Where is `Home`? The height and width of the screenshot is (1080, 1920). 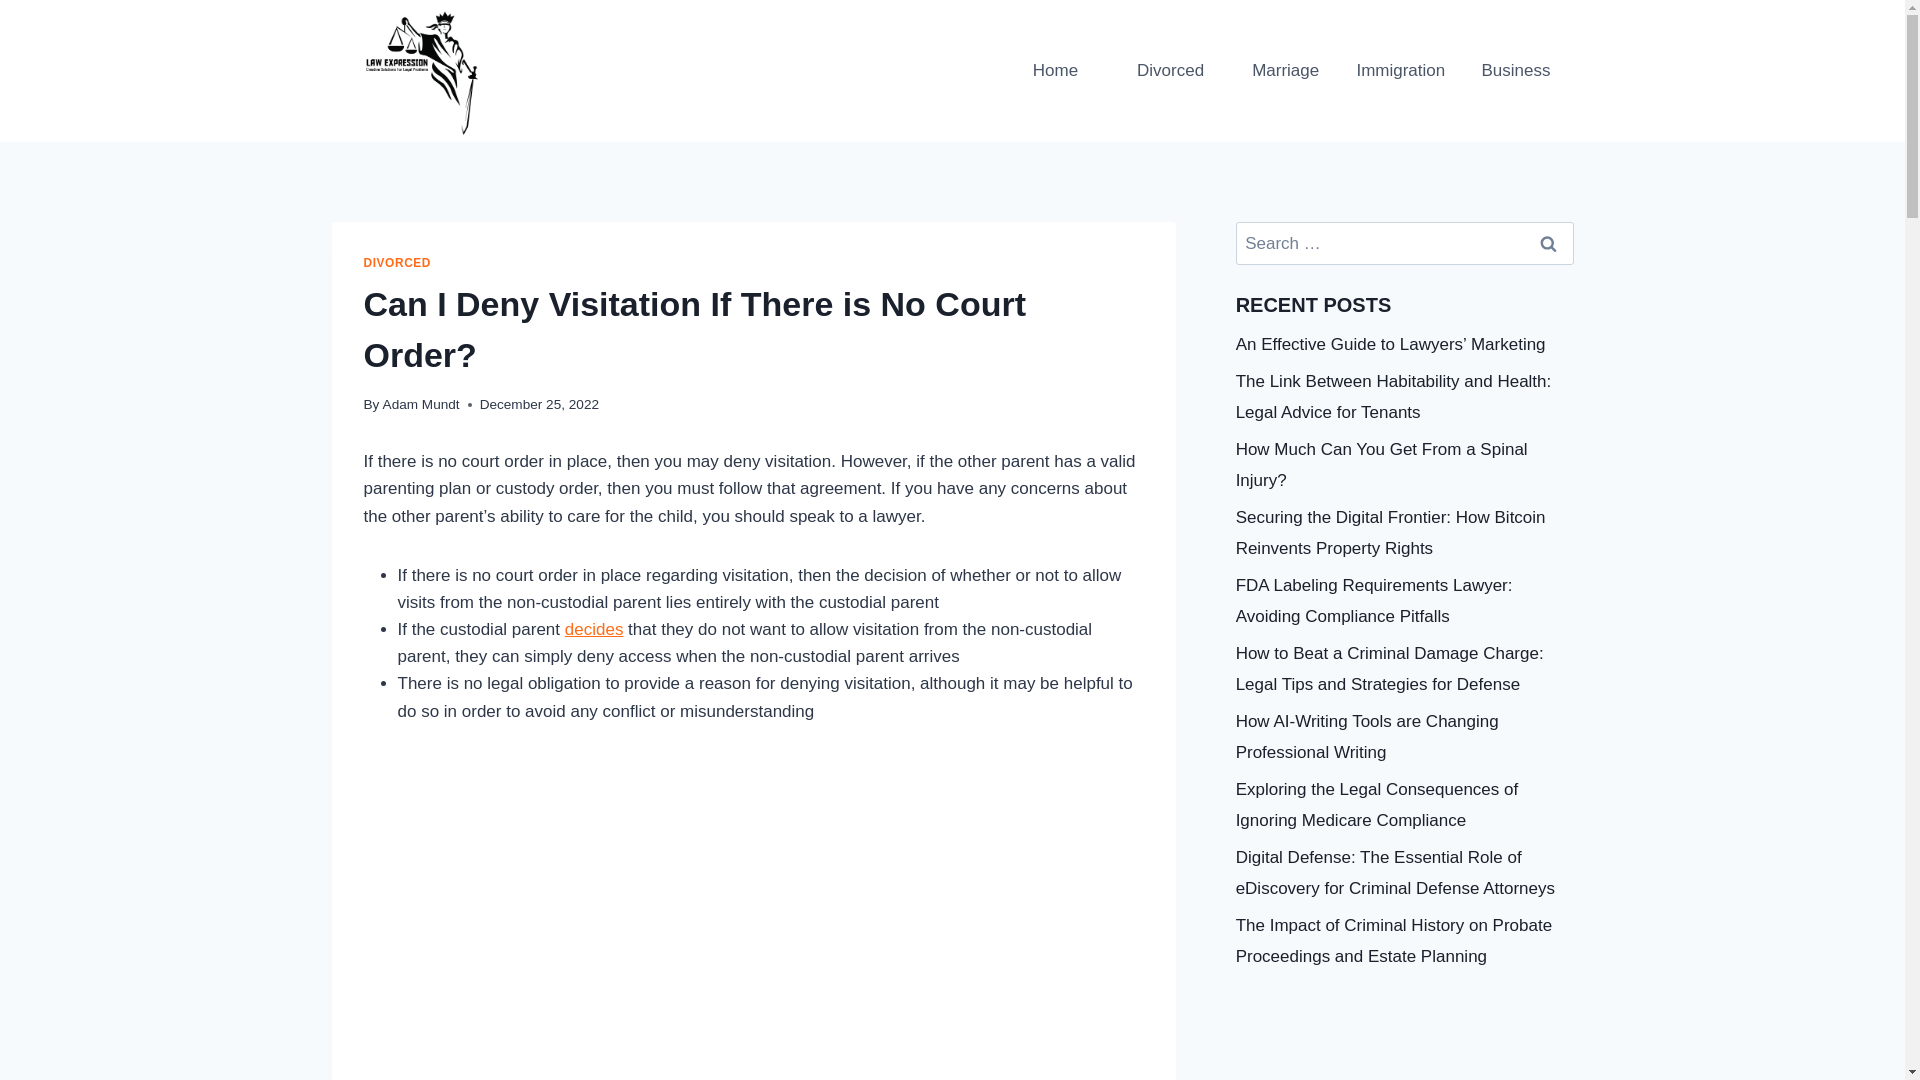
Home is located at coordinates (1056, 71).